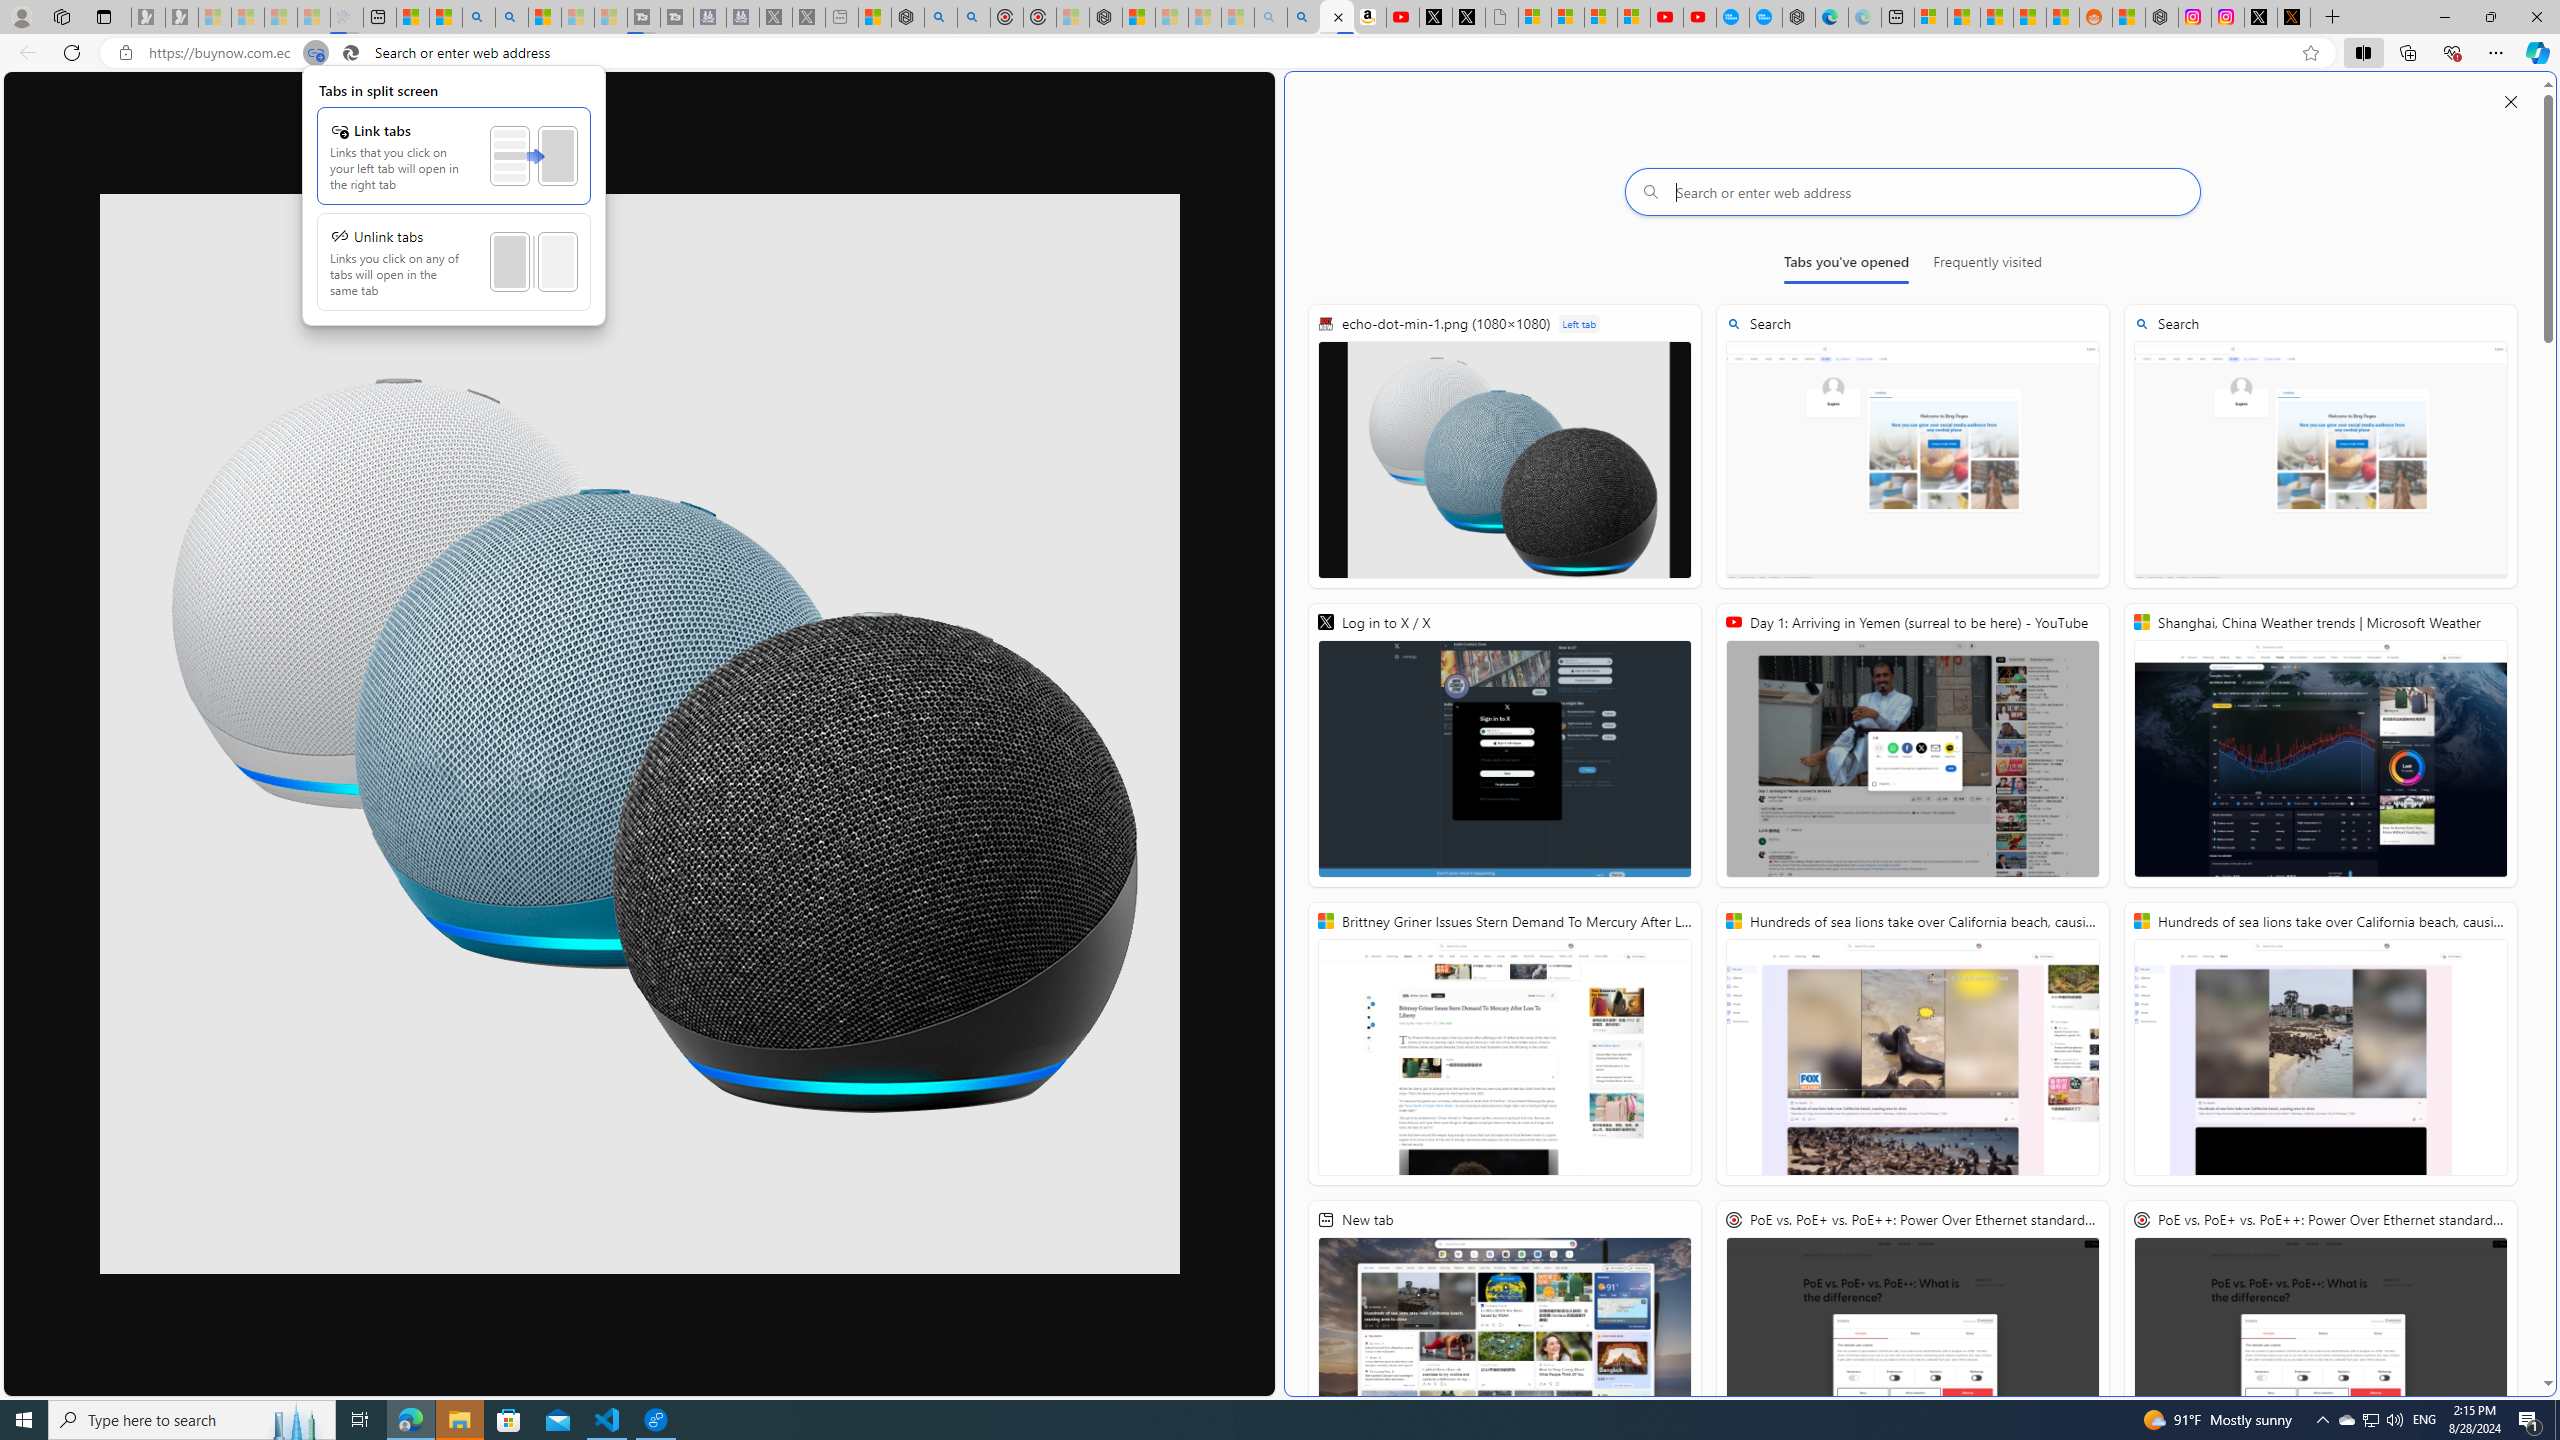 This screenshot has width=2560, height=1440. I want to click on Wildlife - MSN, so click(875, 17).